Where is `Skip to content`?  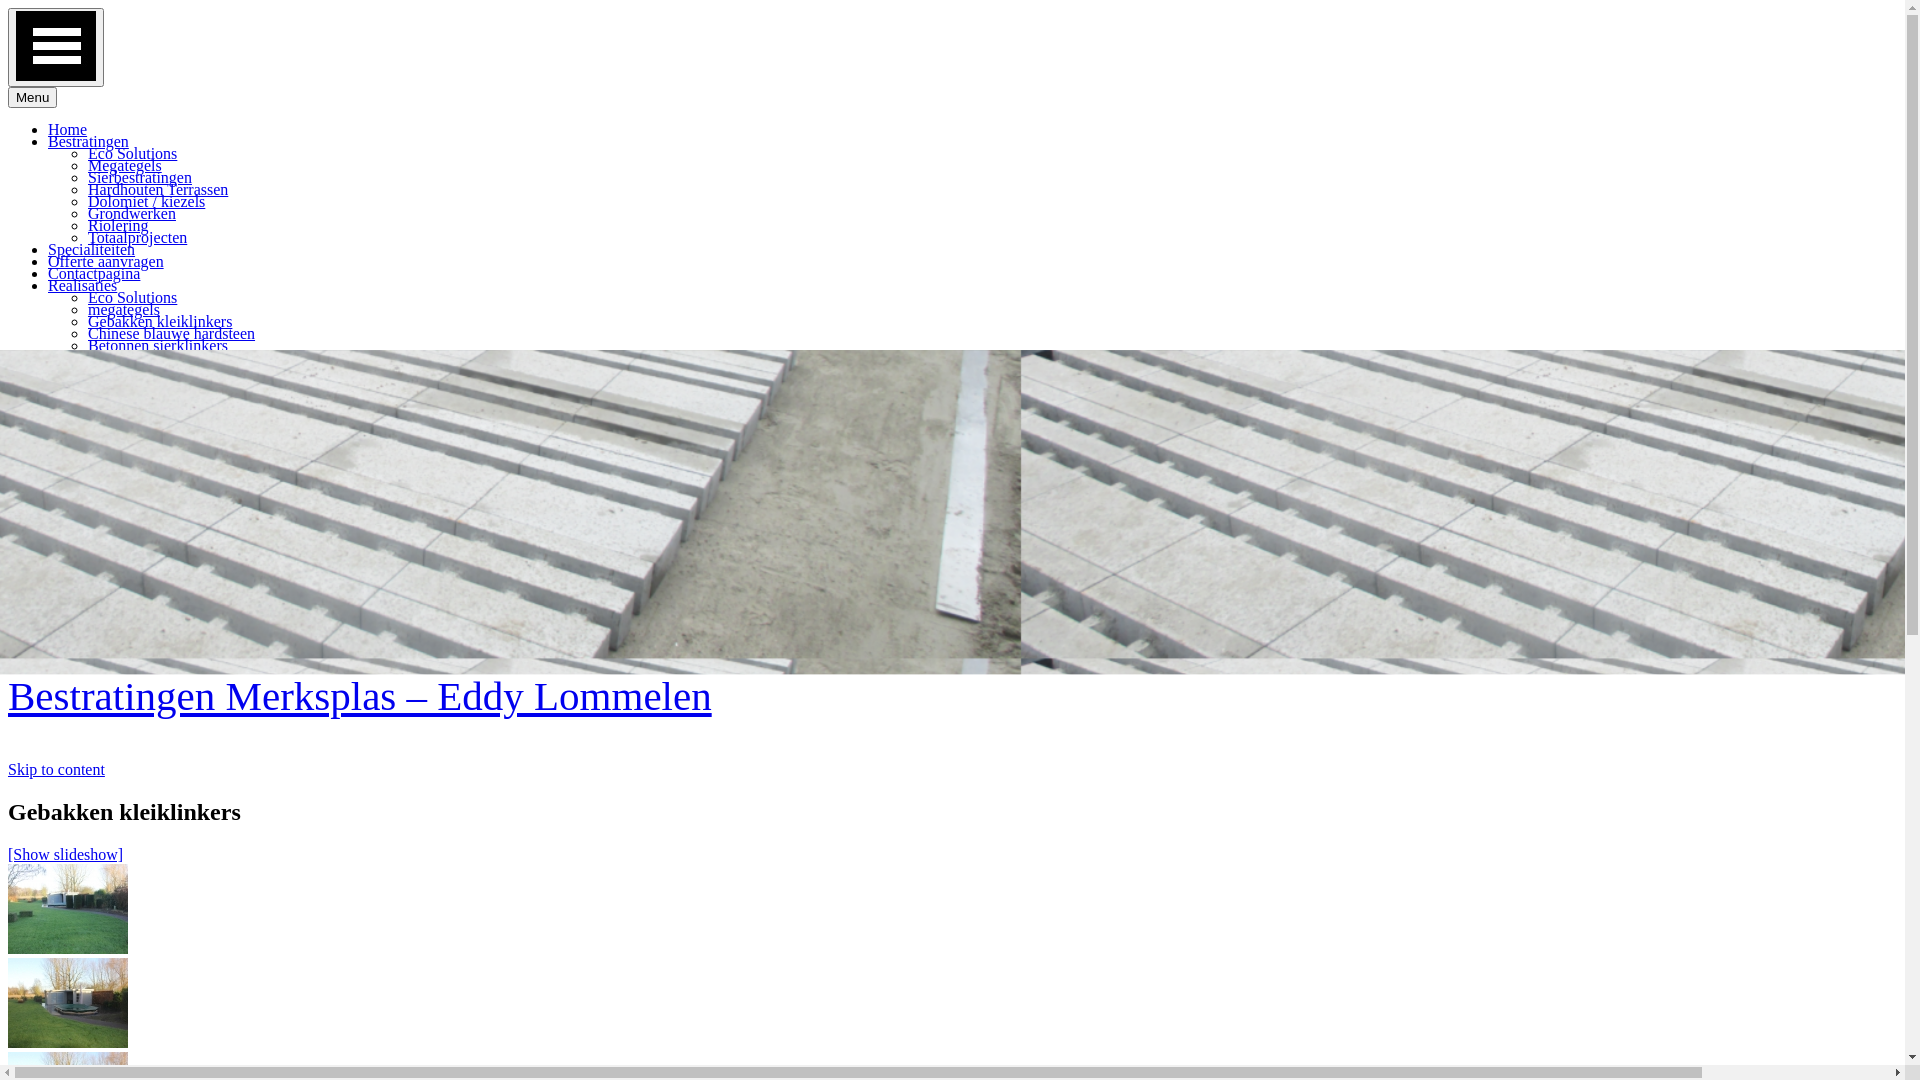 Skip to content is located at coordinates (56, 770).